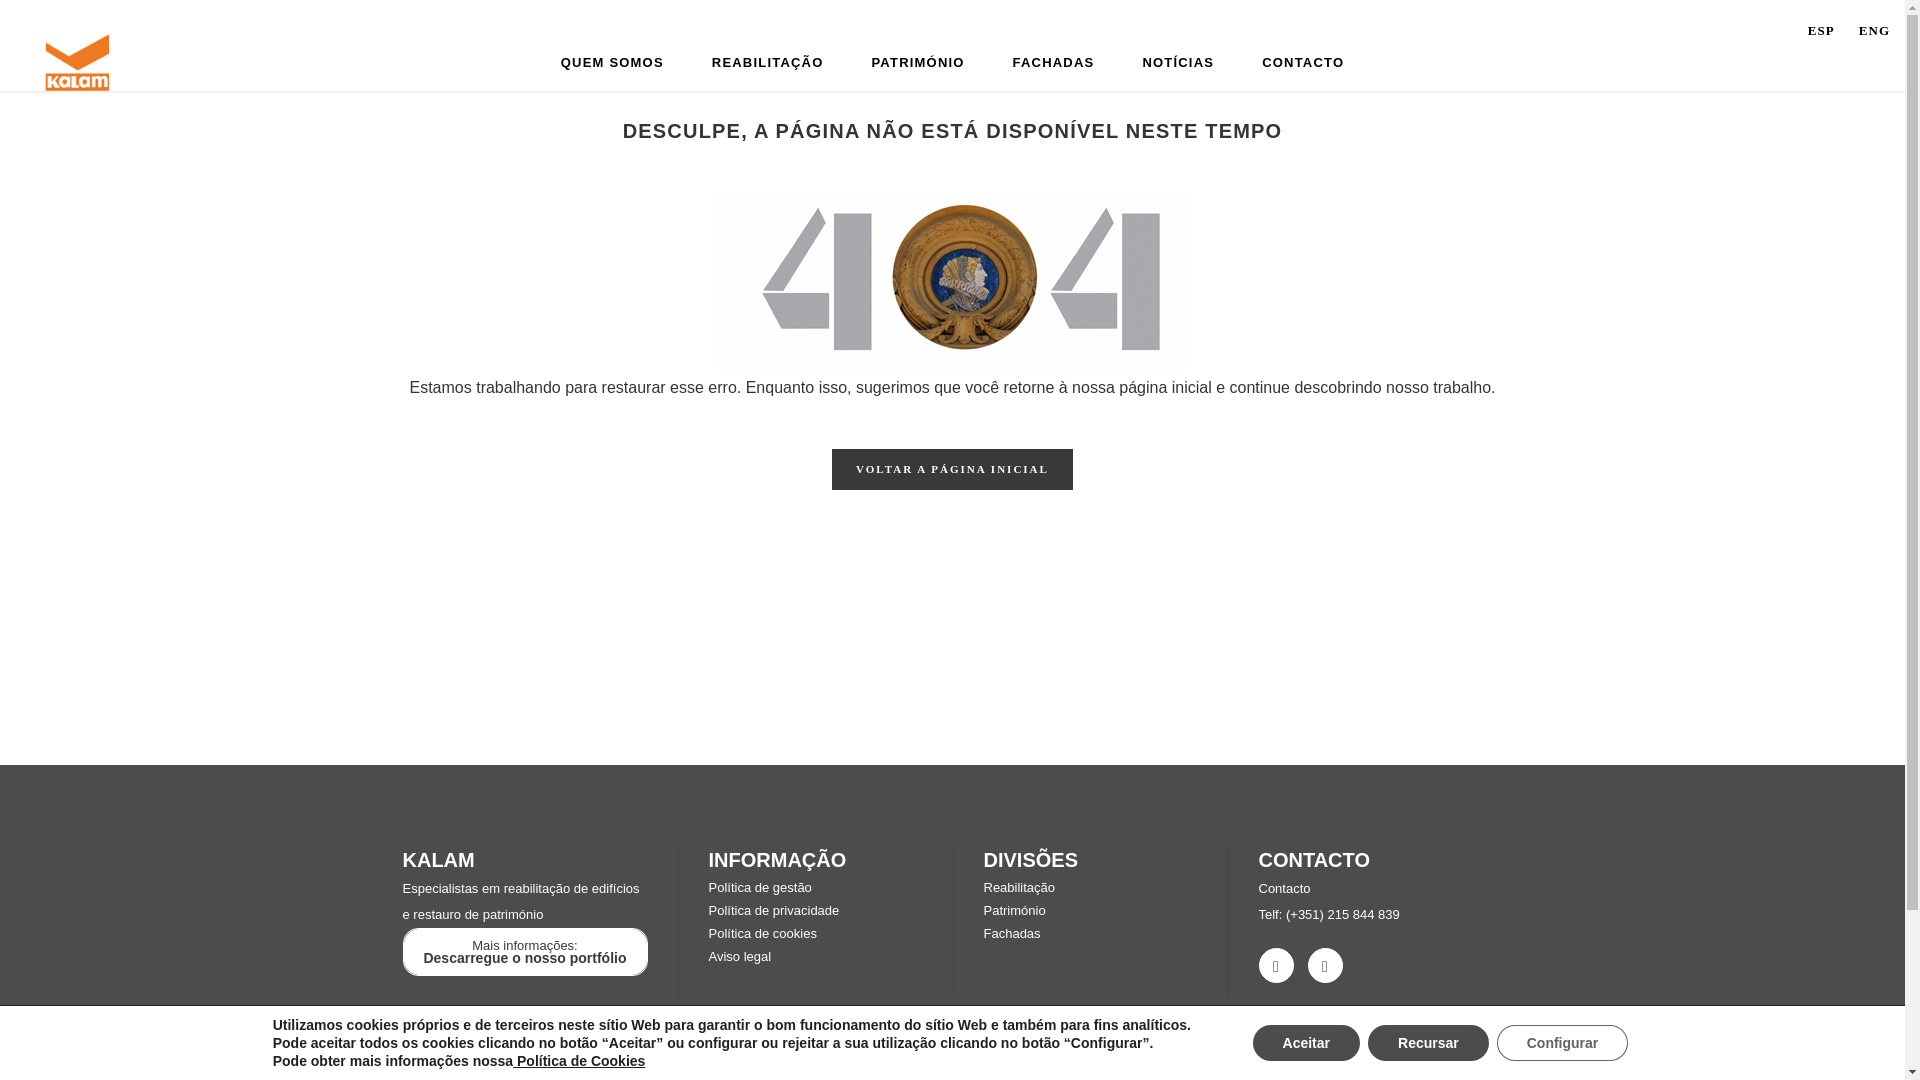 Image resolution: width=1920 pixels, height=1080 pixels. Describe the element at coordinates (1054, 62) in the screenshot. I see `FACHADAS` at that location.